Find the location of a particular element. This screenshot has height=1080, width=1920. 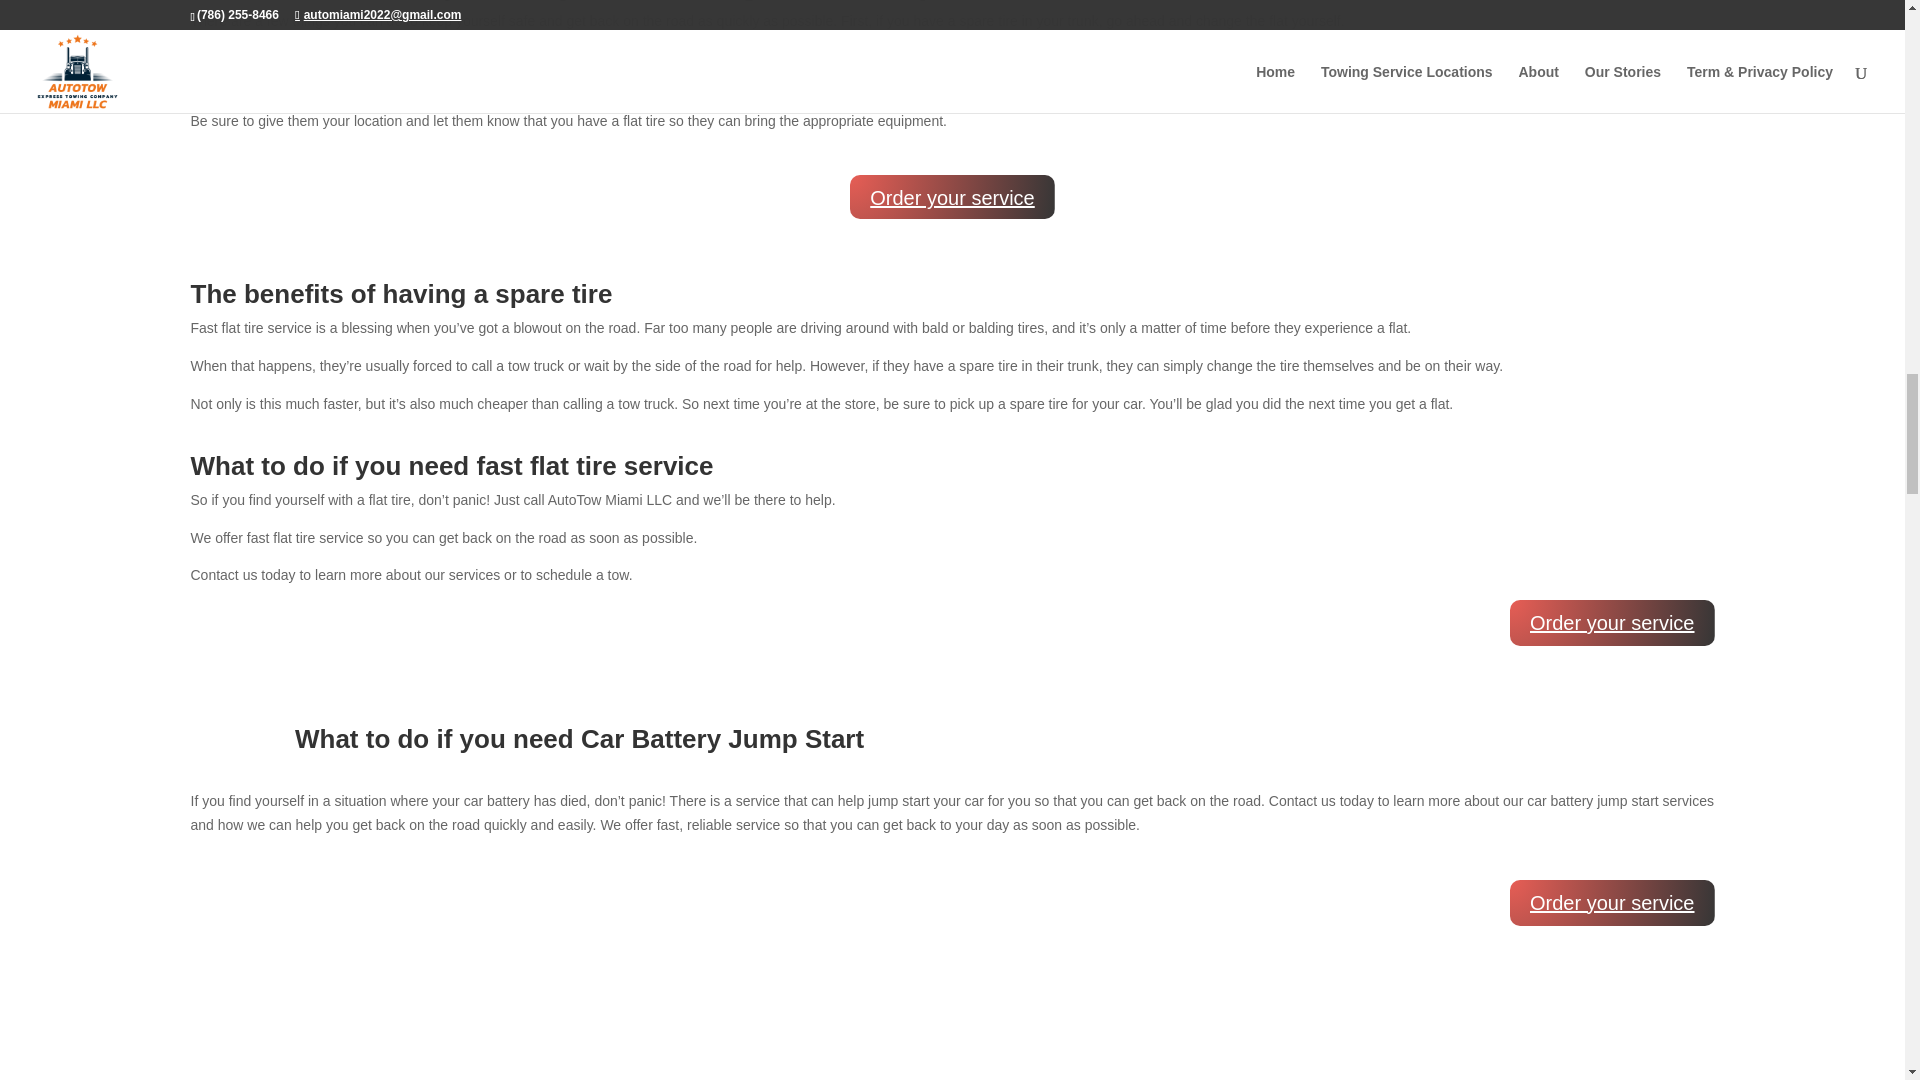

tow truck is located at coordinates (302, 82).